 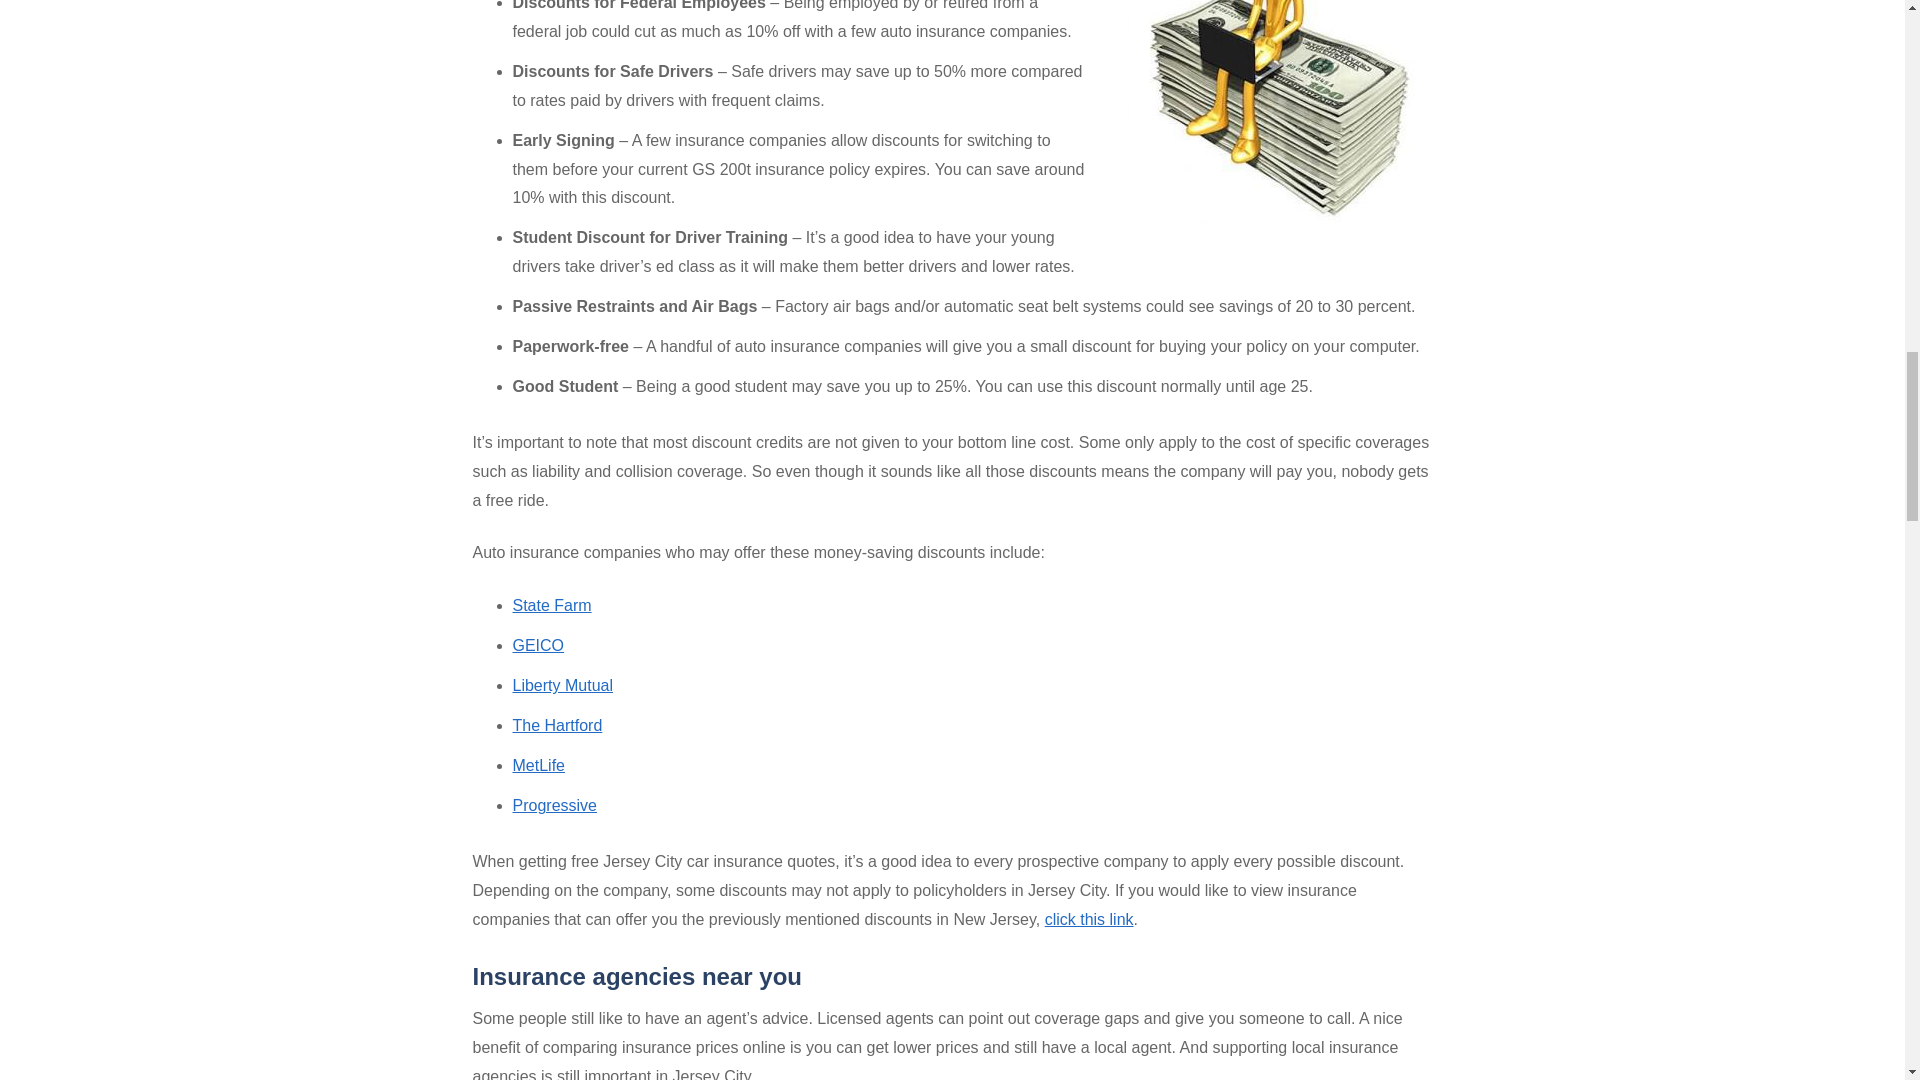 What do you see at coordinates (552, 606) in the screenshot?
I see `State Farm` at bounding box center [552, 606].